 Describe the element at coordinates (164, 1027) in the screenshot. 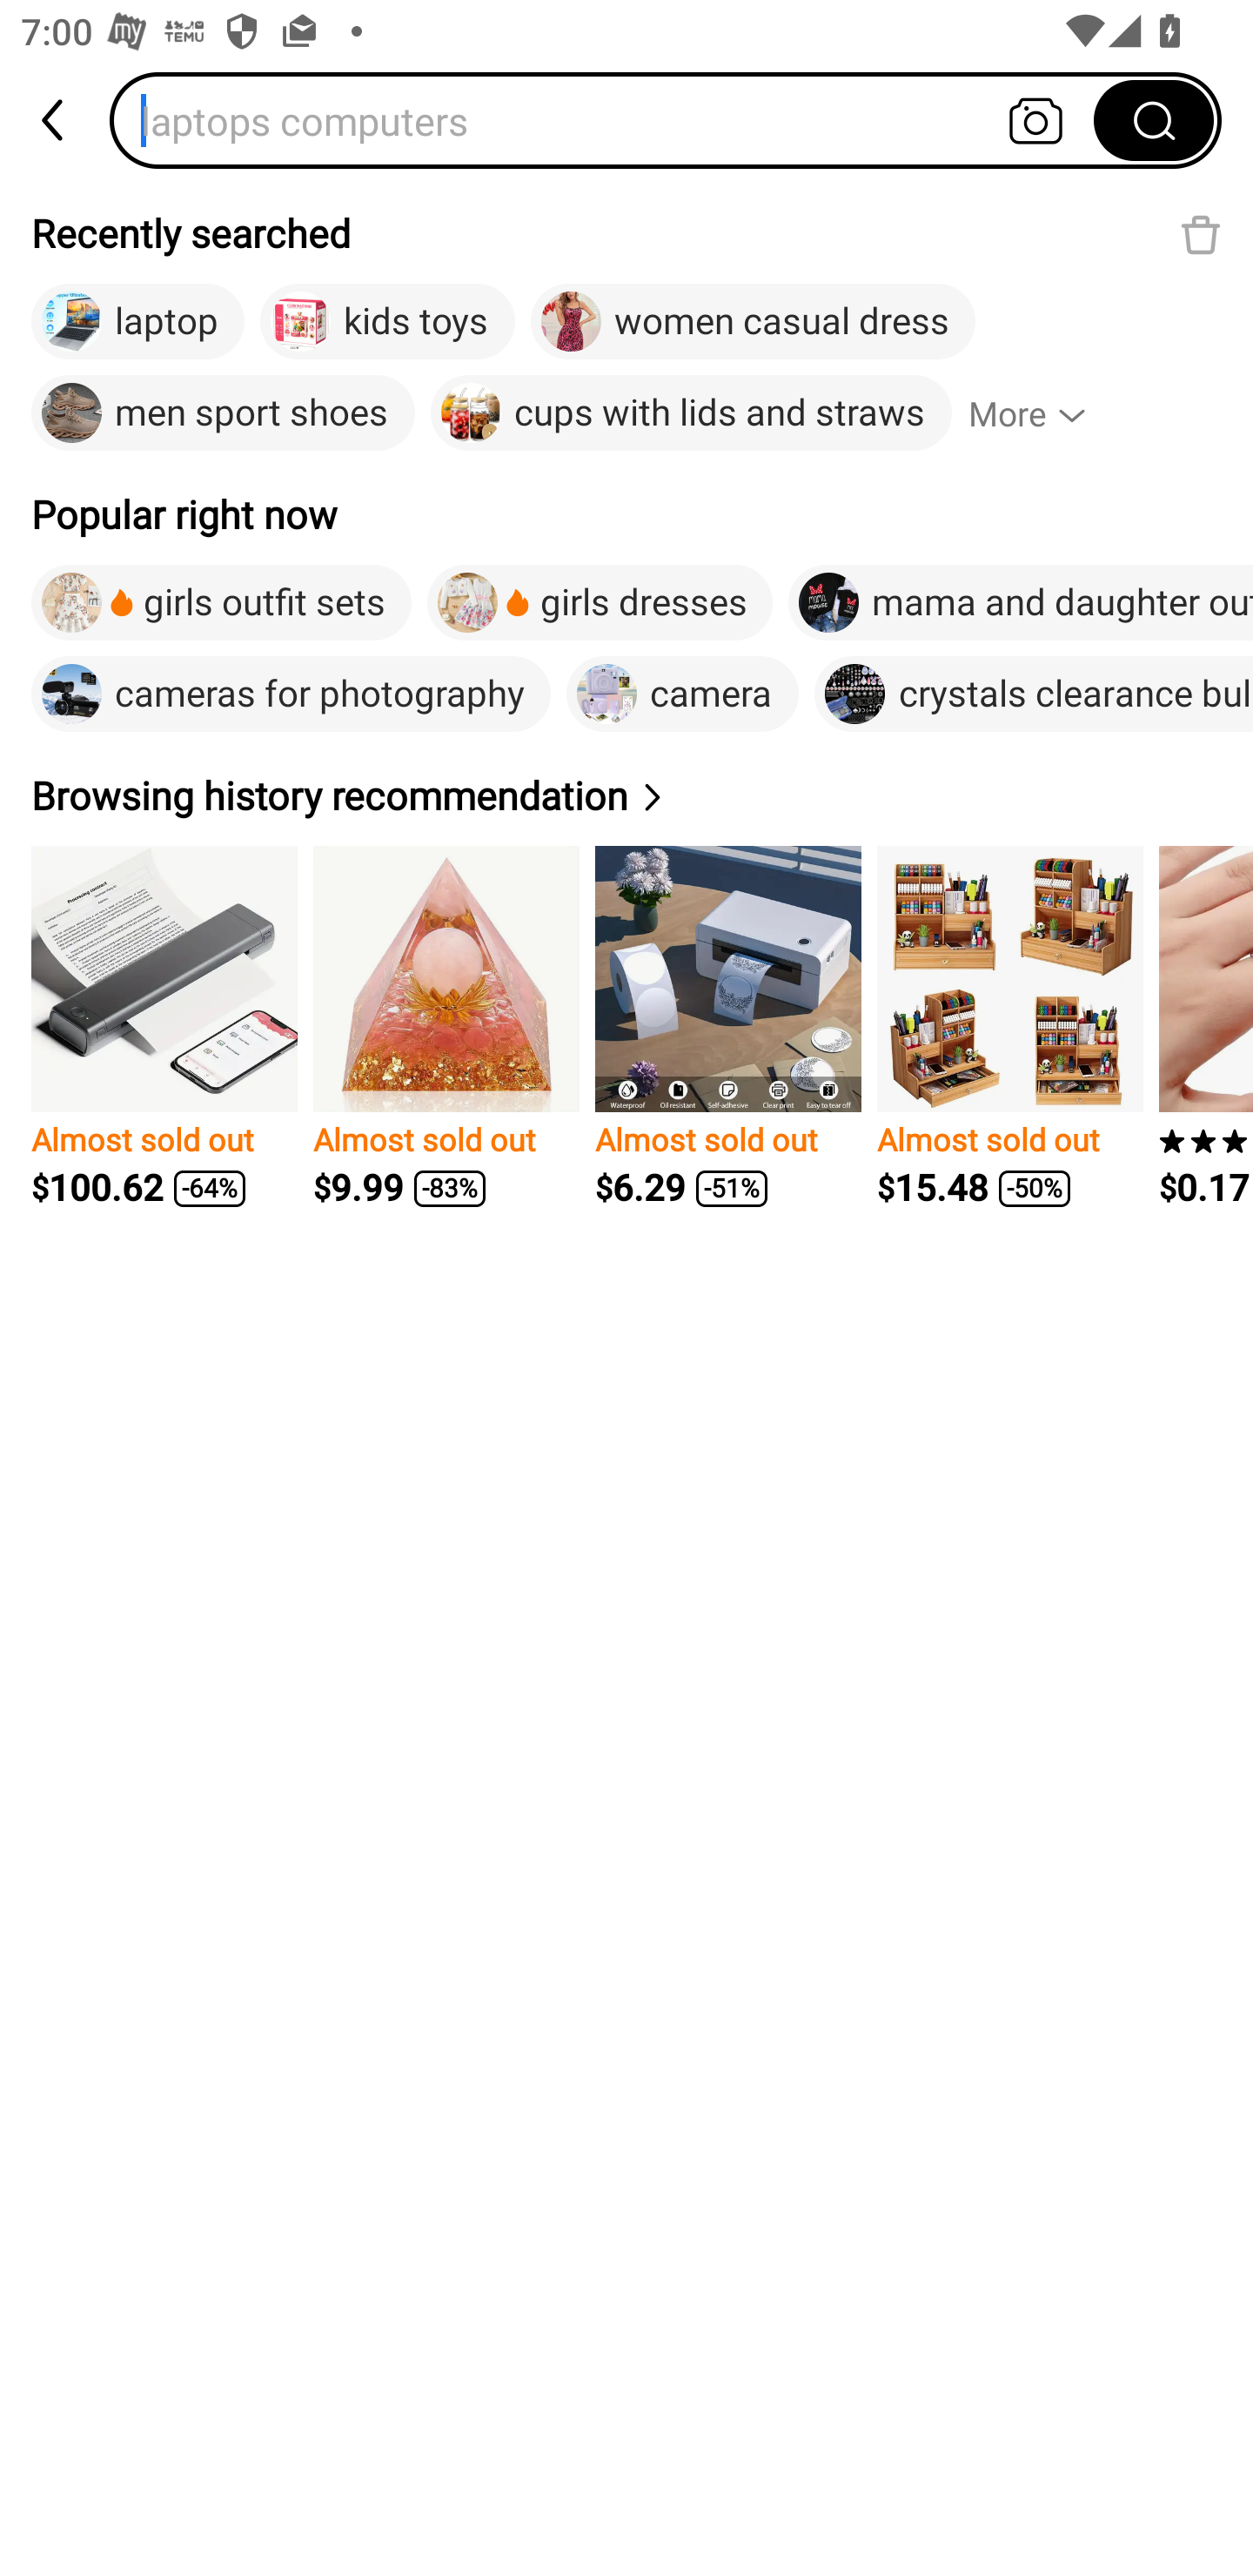

I see `Almost sold out $100.62 -64%` at that location.